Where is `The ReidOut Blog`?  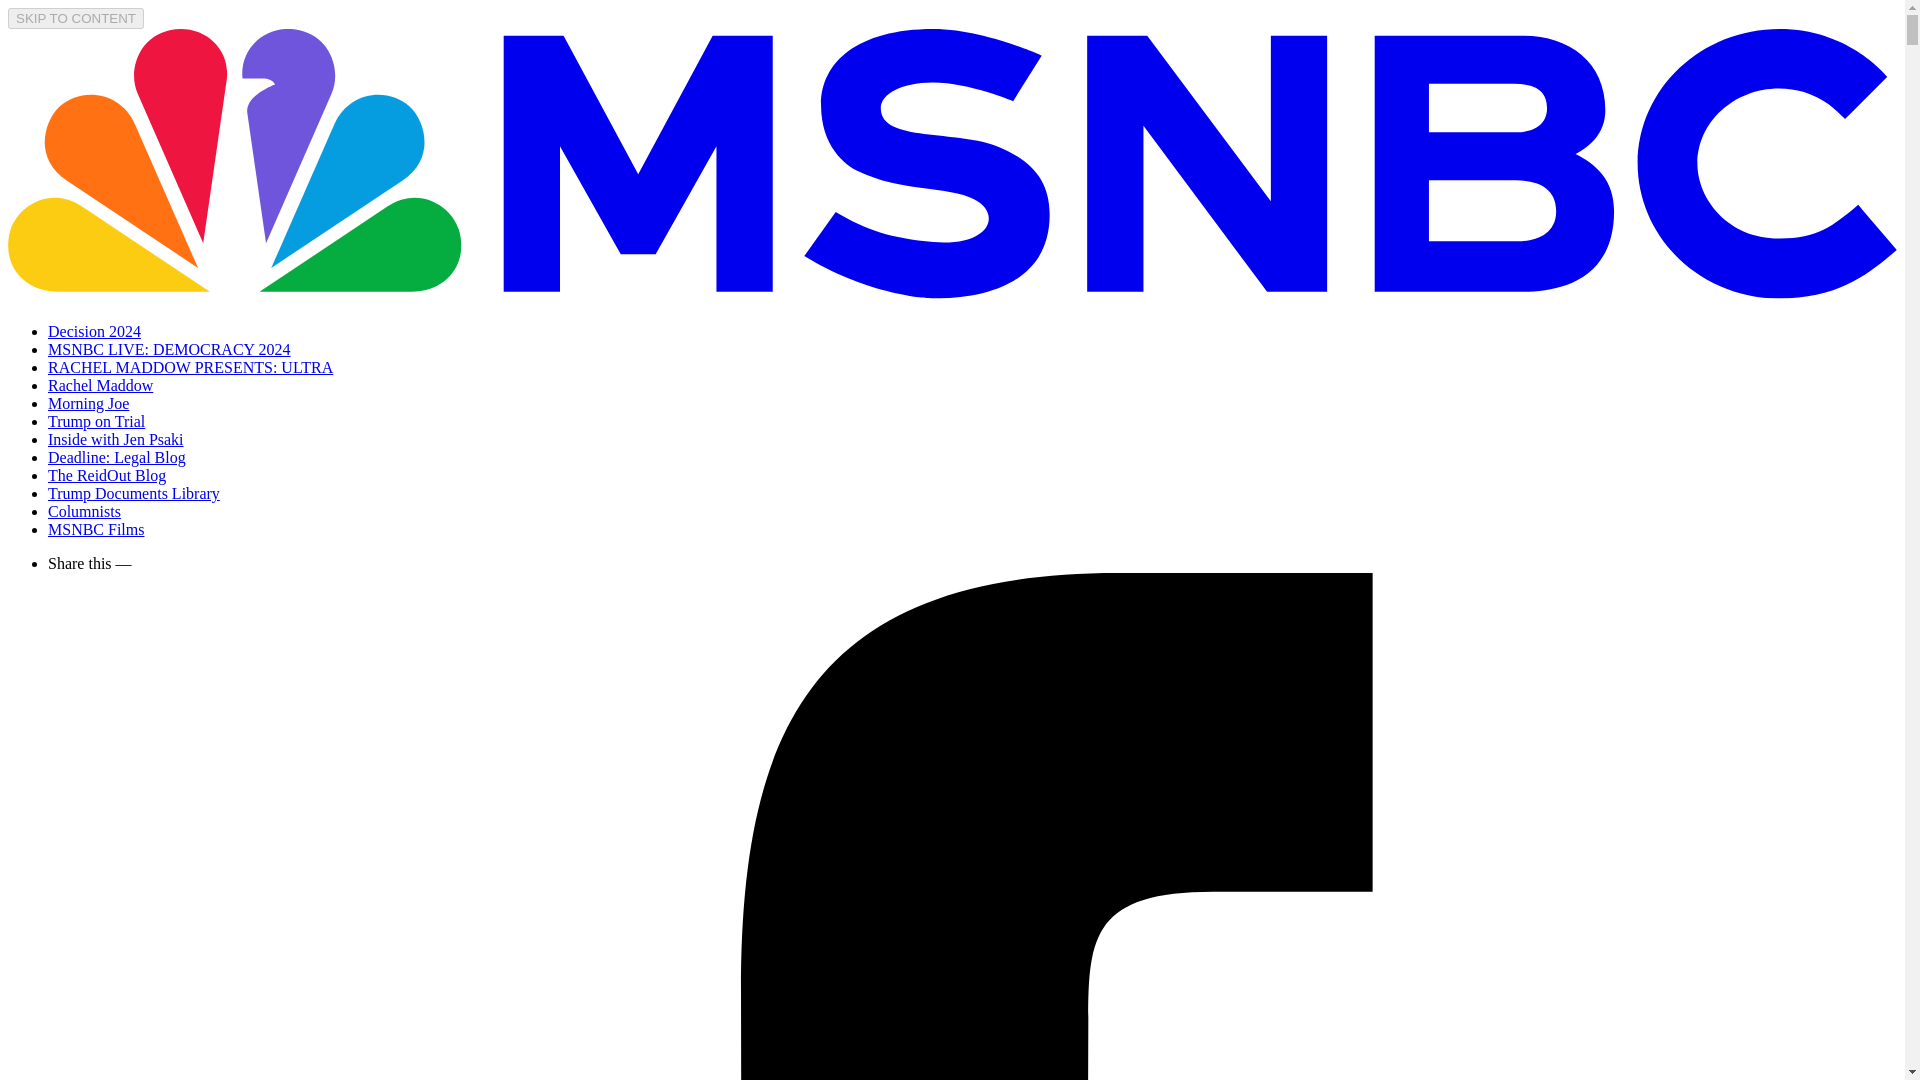
The ReidOut Blog is located at coordinates (106, 474).